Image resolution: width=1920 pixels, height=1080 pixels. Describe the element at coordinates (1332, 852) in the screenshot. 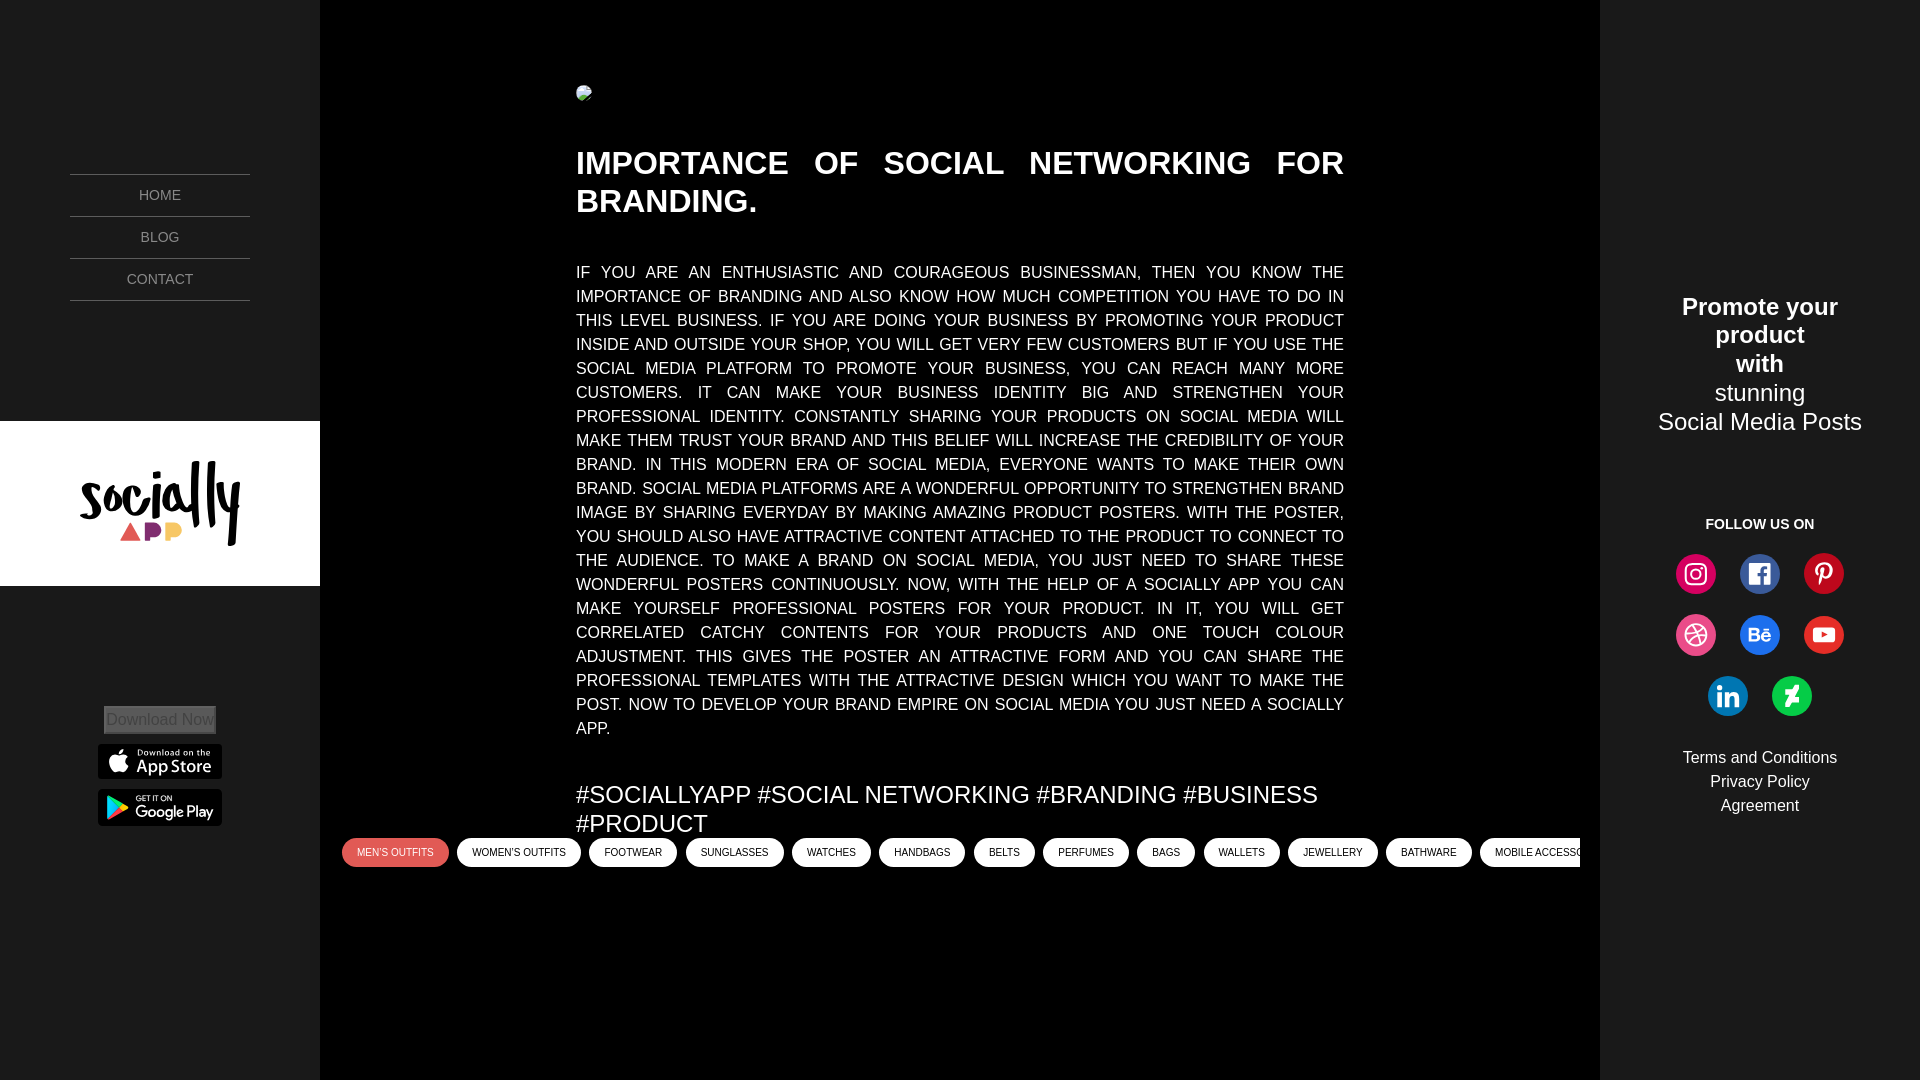

I see `JEWELLERY` at that location.